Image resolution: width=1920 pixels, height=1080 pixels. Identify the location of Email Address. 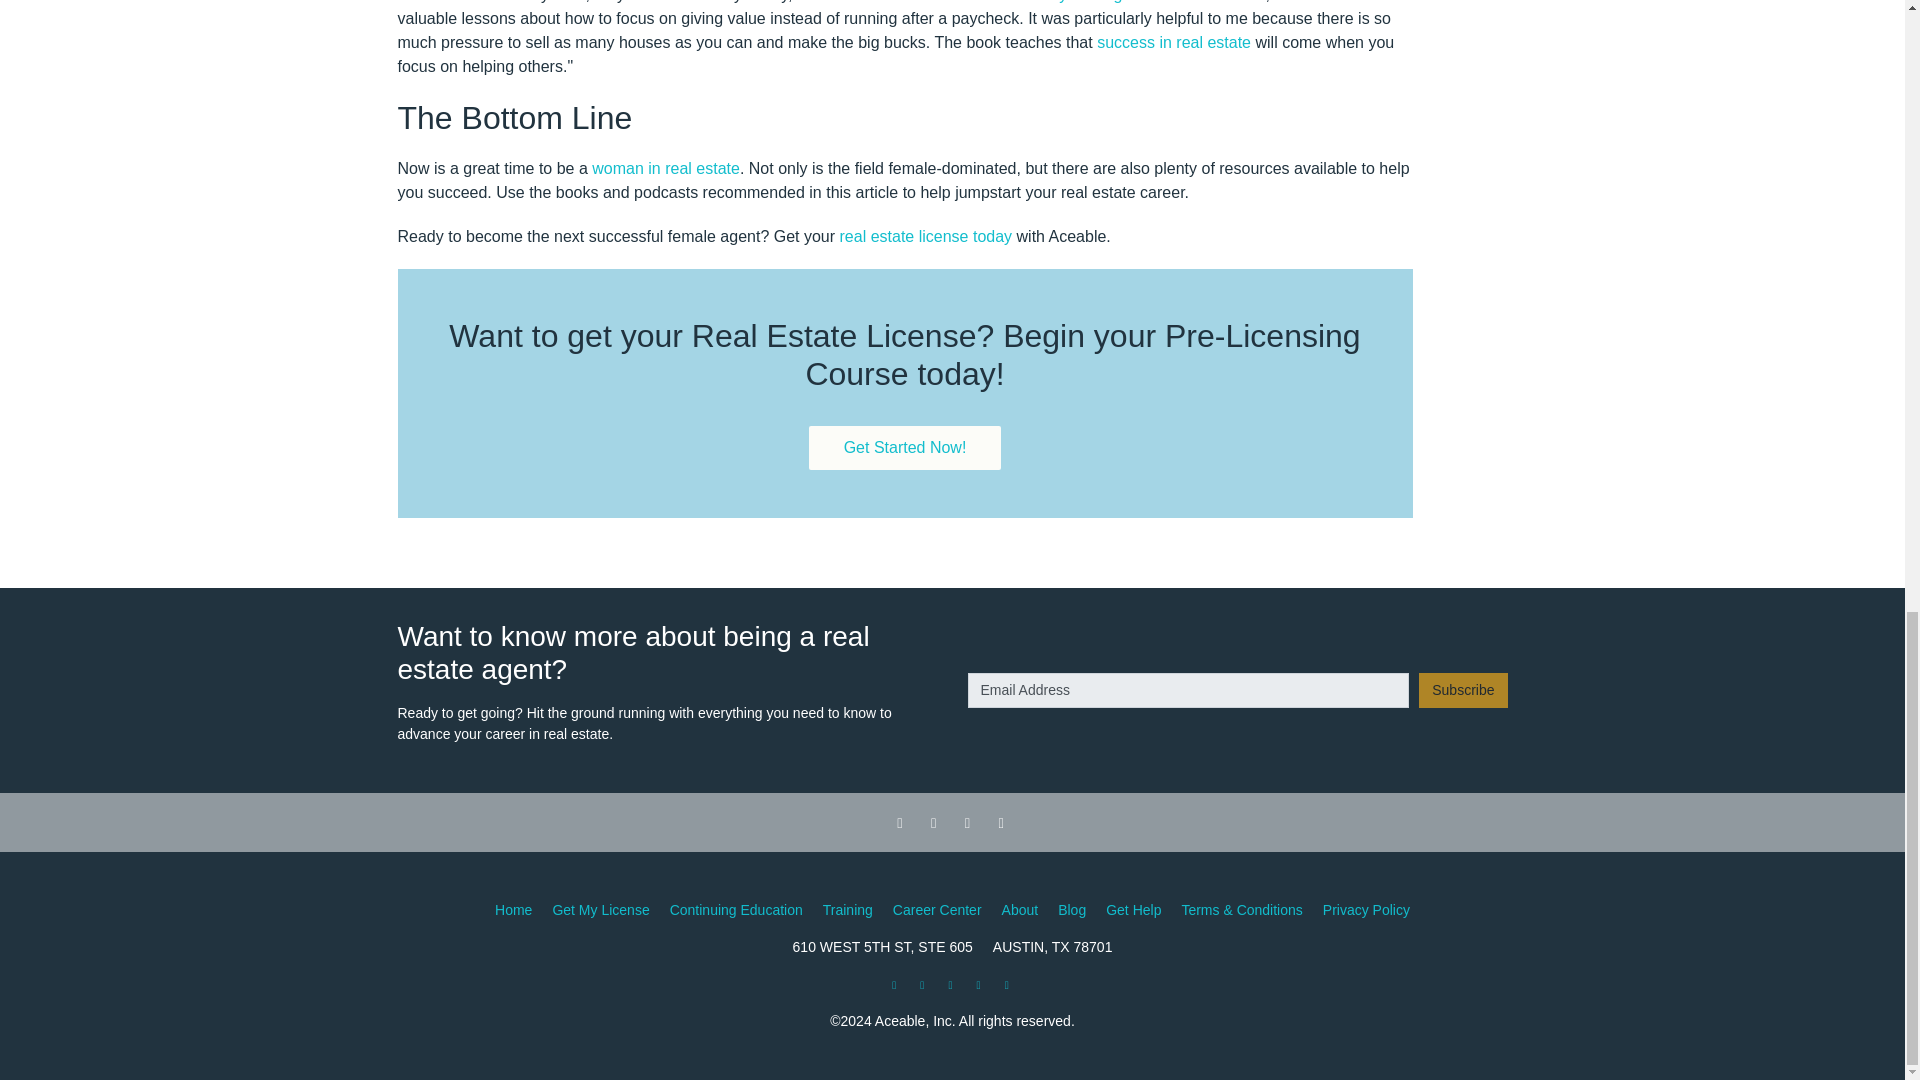
(1188, 690).